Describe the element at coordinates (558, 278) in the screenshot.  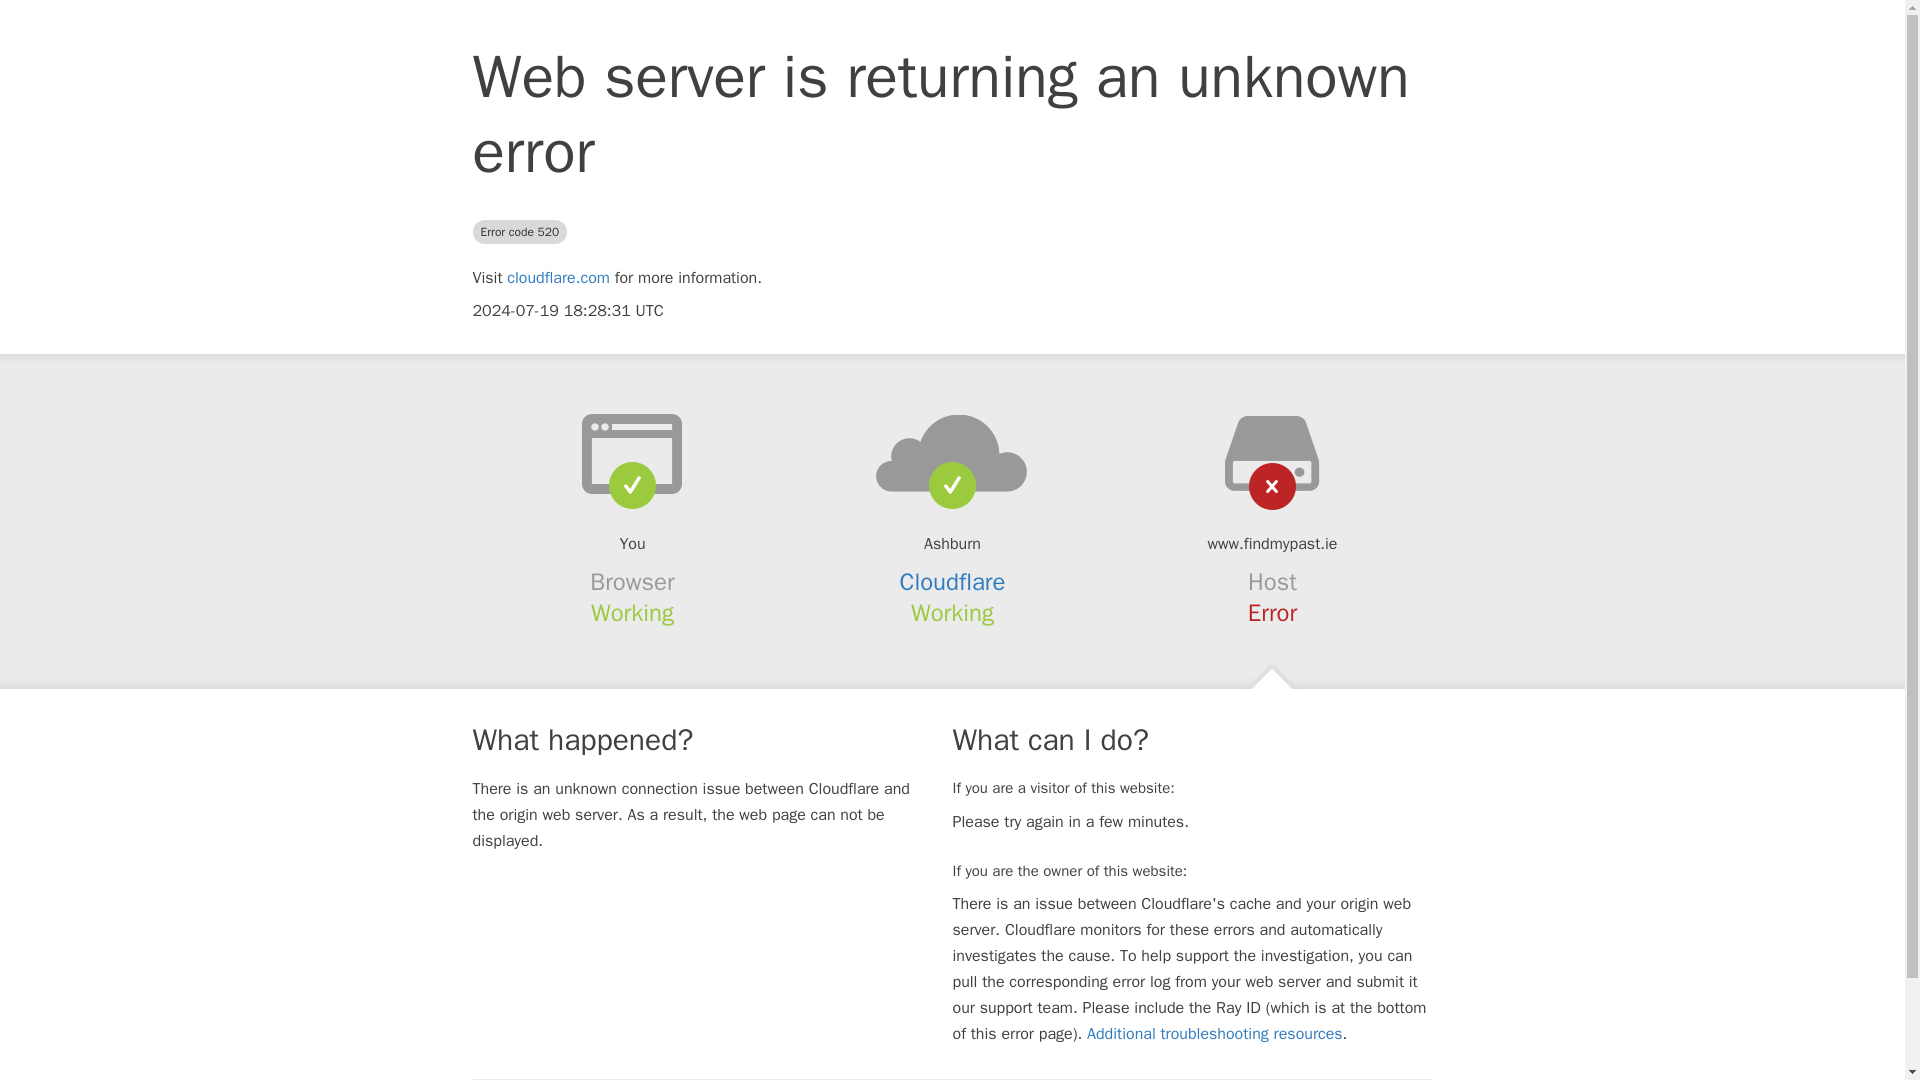
I see `cloudflare.com` at that location.